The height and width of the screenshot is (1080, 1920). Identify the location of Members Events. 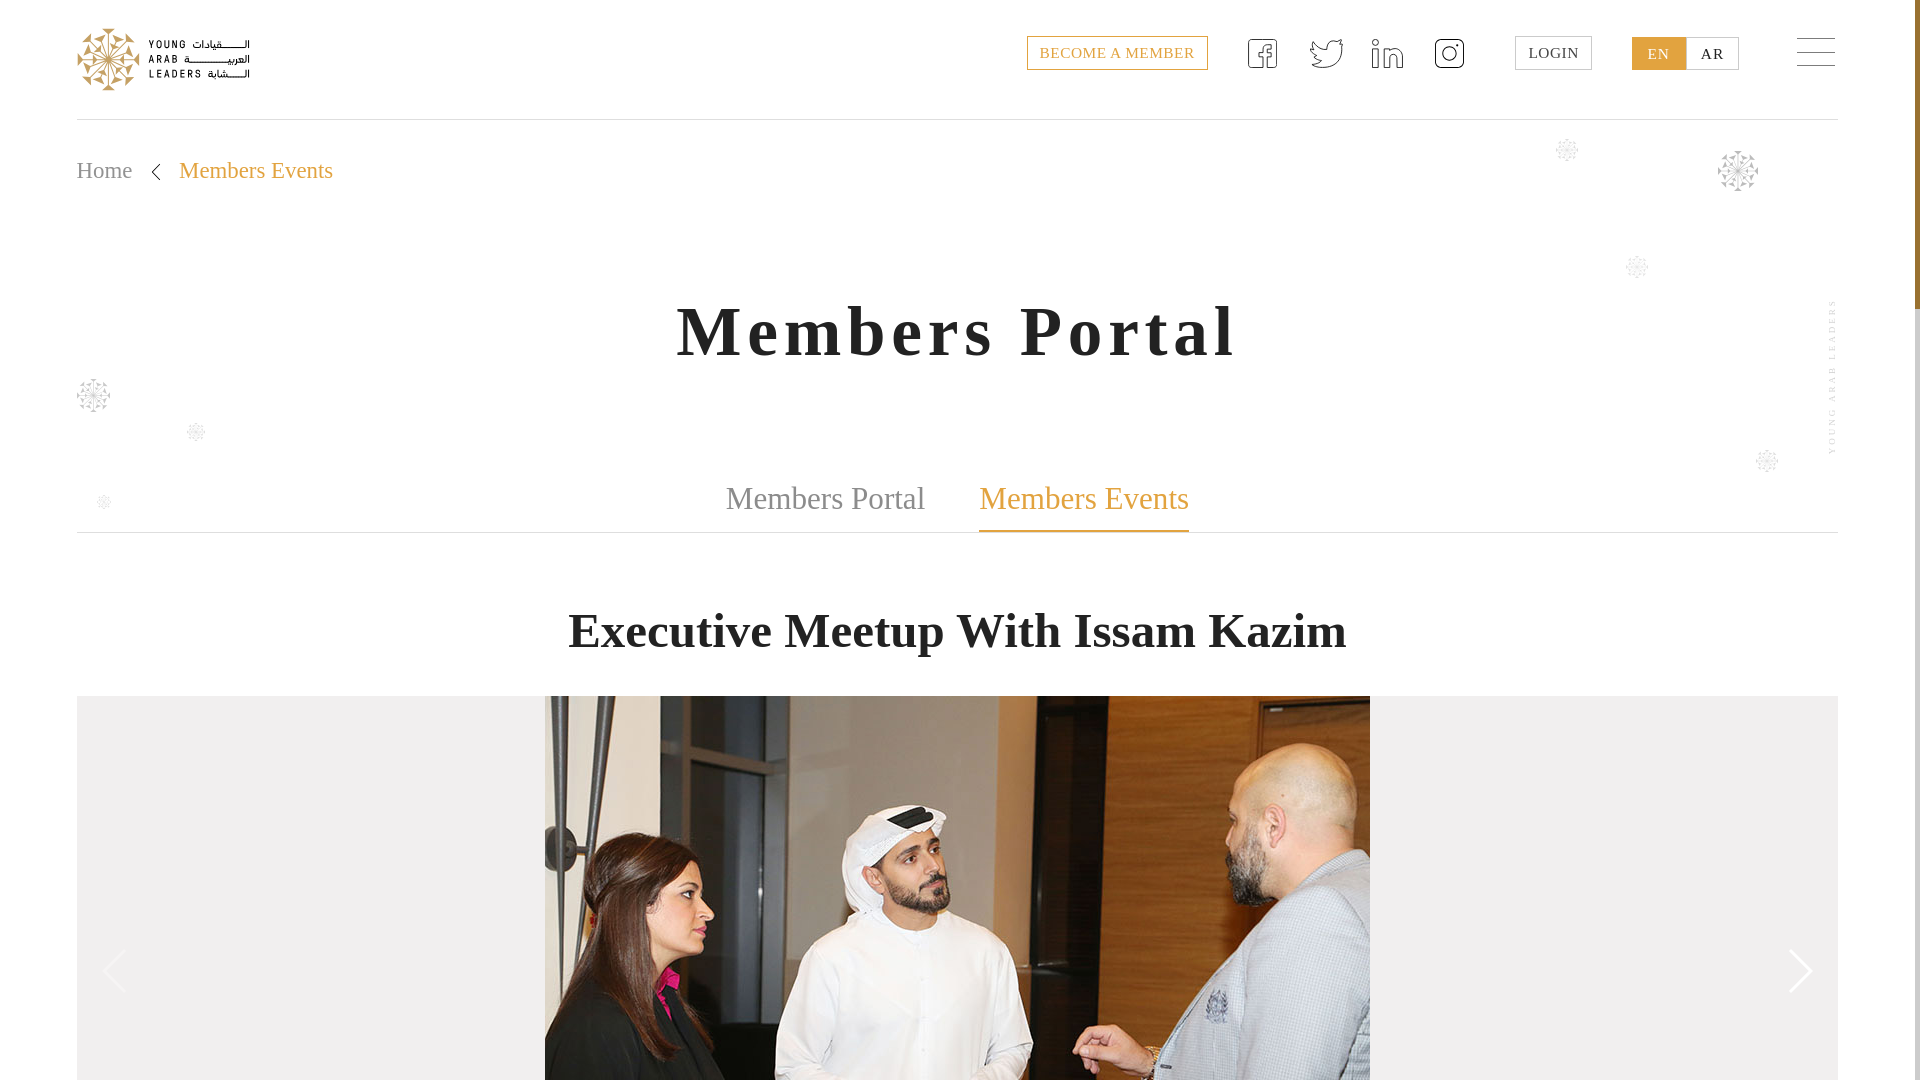
(1084, 500).